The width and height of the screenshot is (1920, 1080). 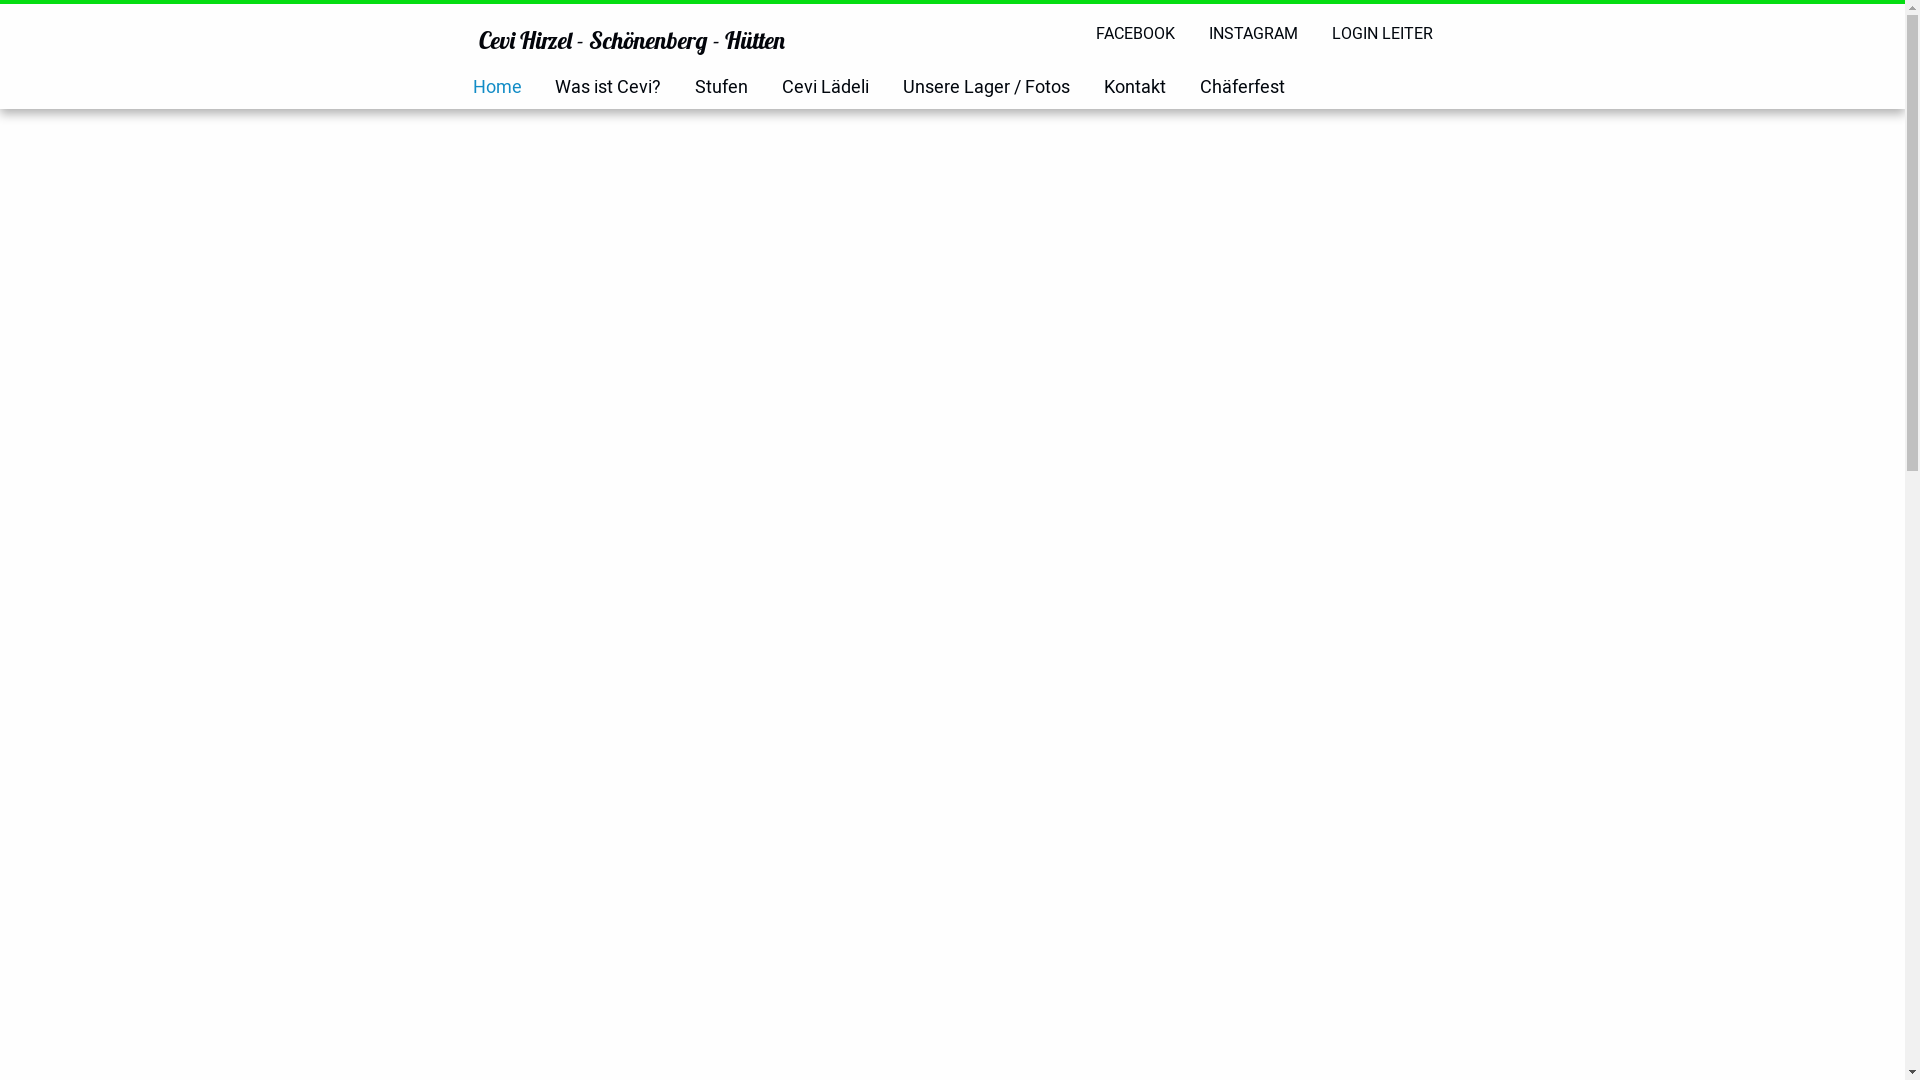 What do you see at coordinates (1382, 34) in the screenshot?
I see `LOGIN LEITER` at bounding box center [1382, 34].